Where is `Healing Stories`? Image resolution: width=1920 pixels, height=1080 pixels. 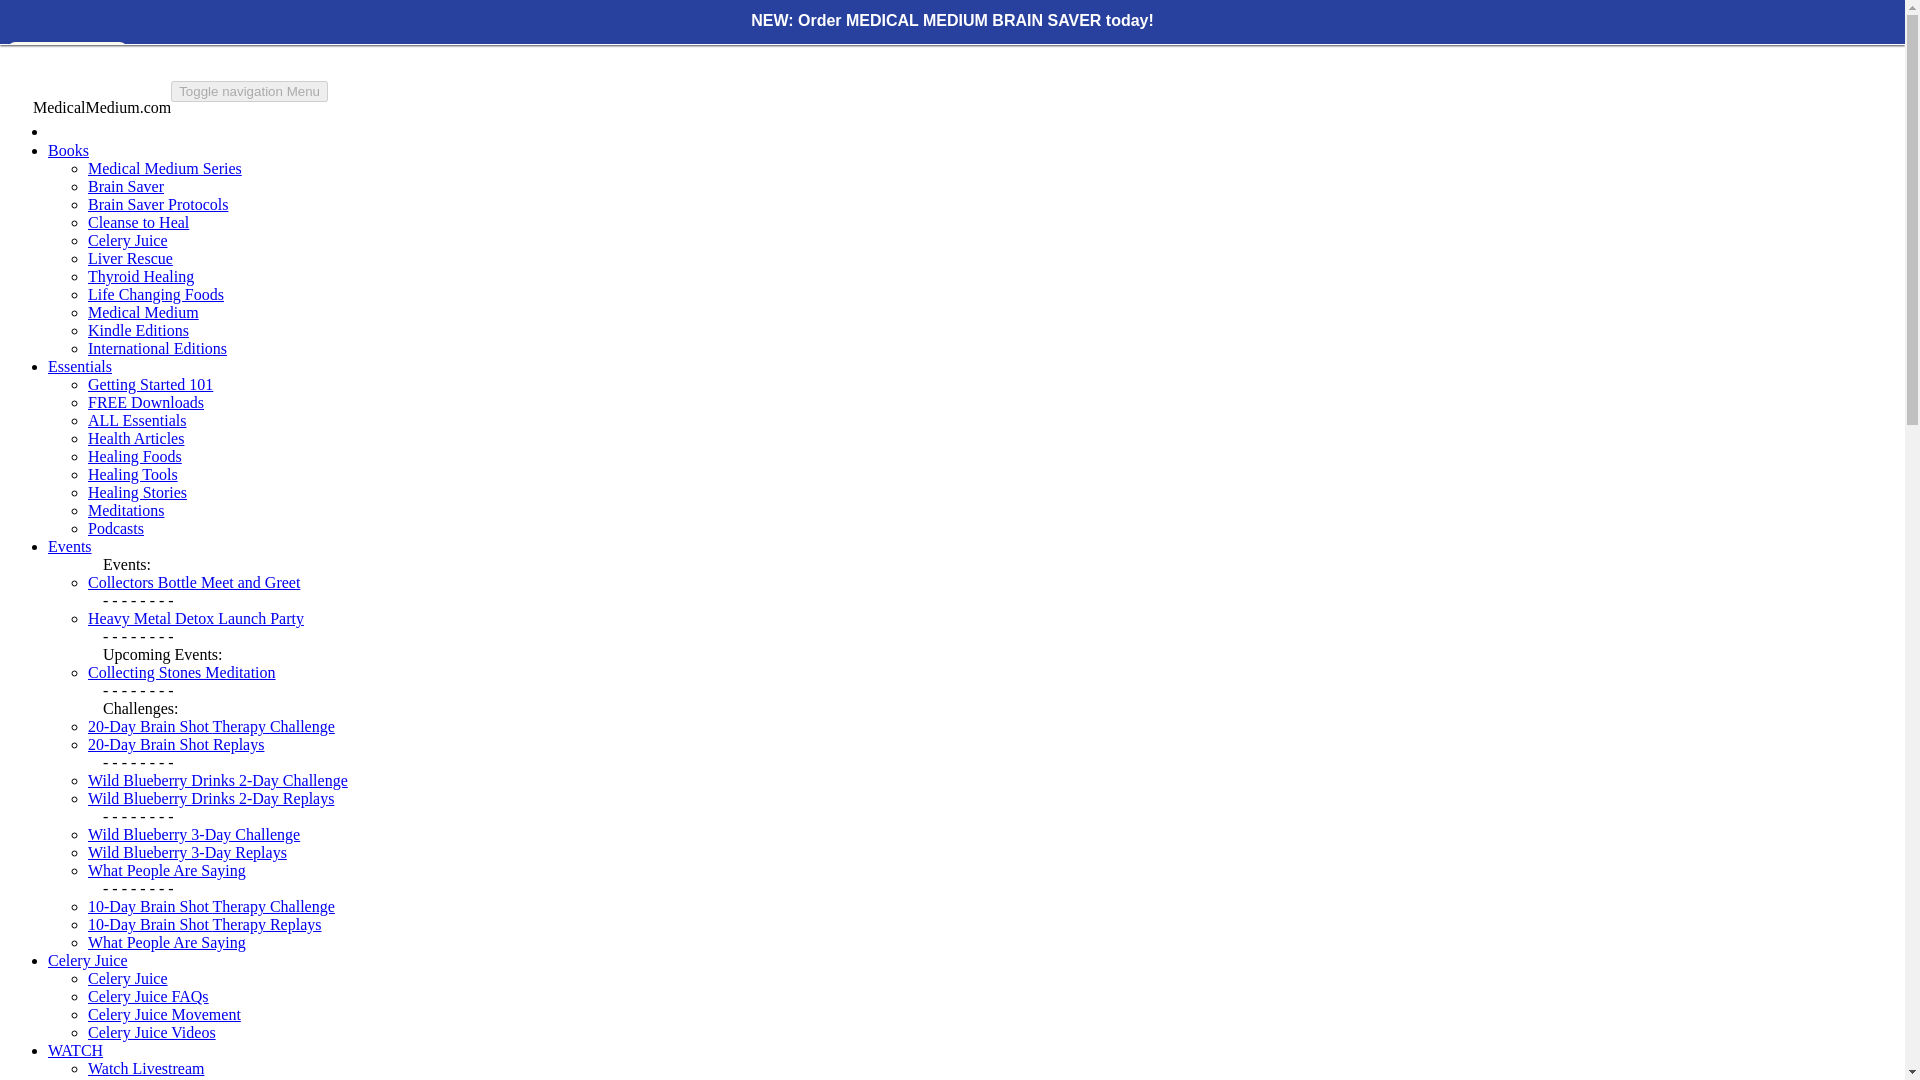
Healing Stories is located at coordinates (137, 492).